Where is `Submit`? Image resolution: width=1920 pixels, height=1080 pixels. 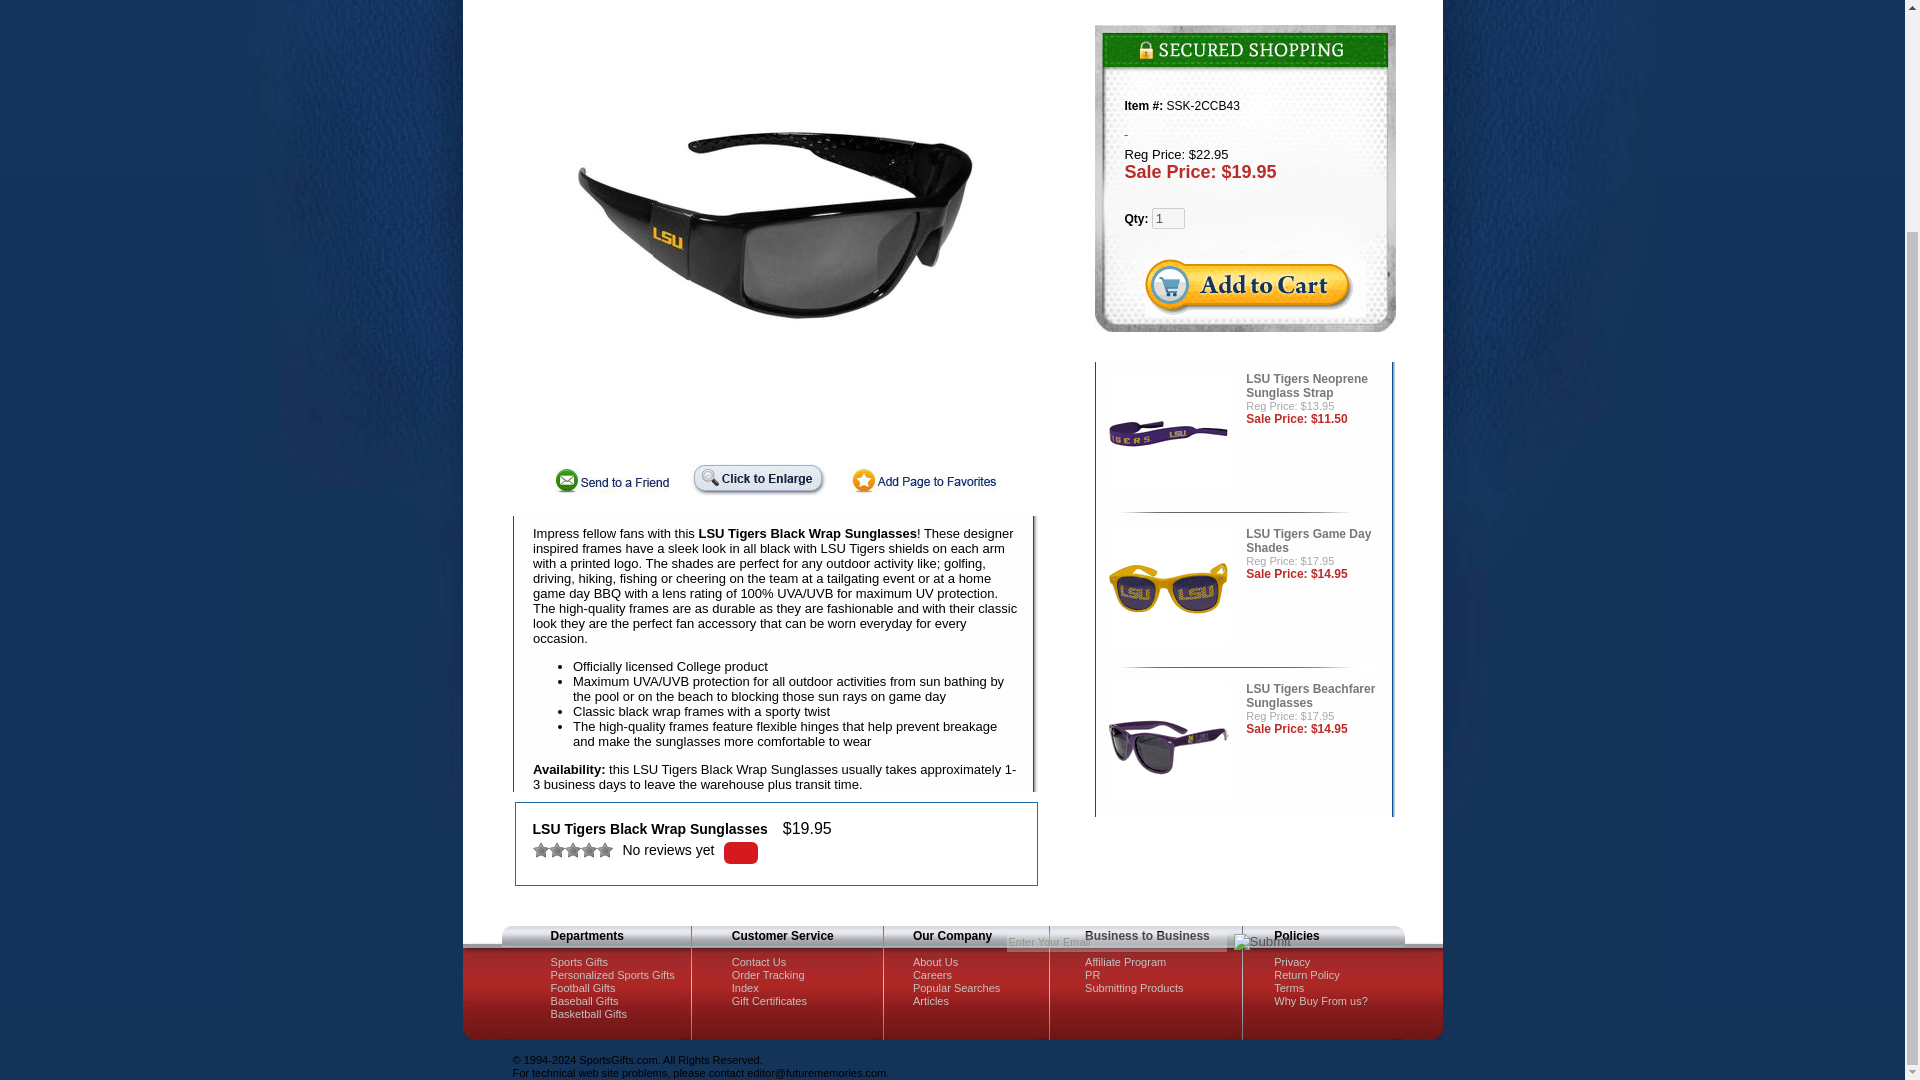 Submit is located at coordinates (1262, 942).